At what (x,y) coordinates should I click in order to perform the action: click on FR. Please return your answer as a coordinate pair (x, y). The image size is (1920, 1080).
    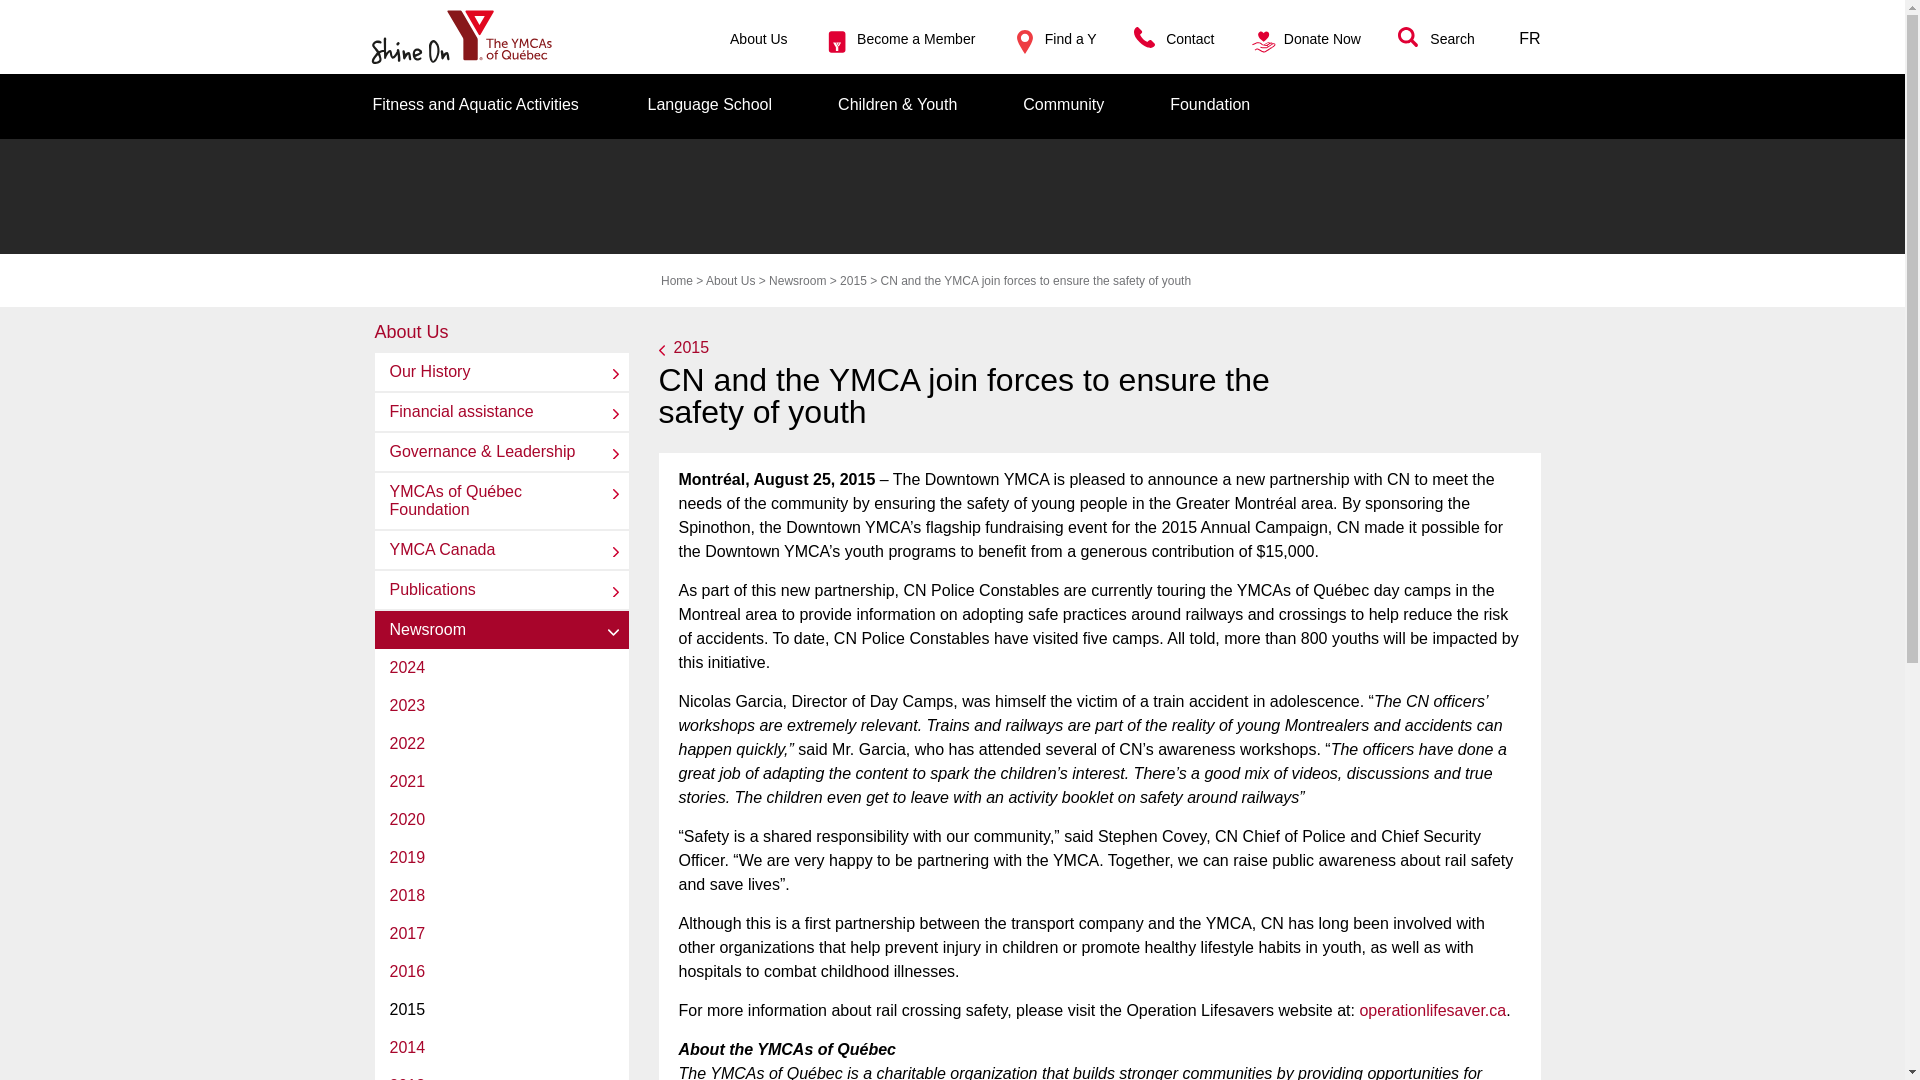
    Looking at the image, I should click on (1528, 38).